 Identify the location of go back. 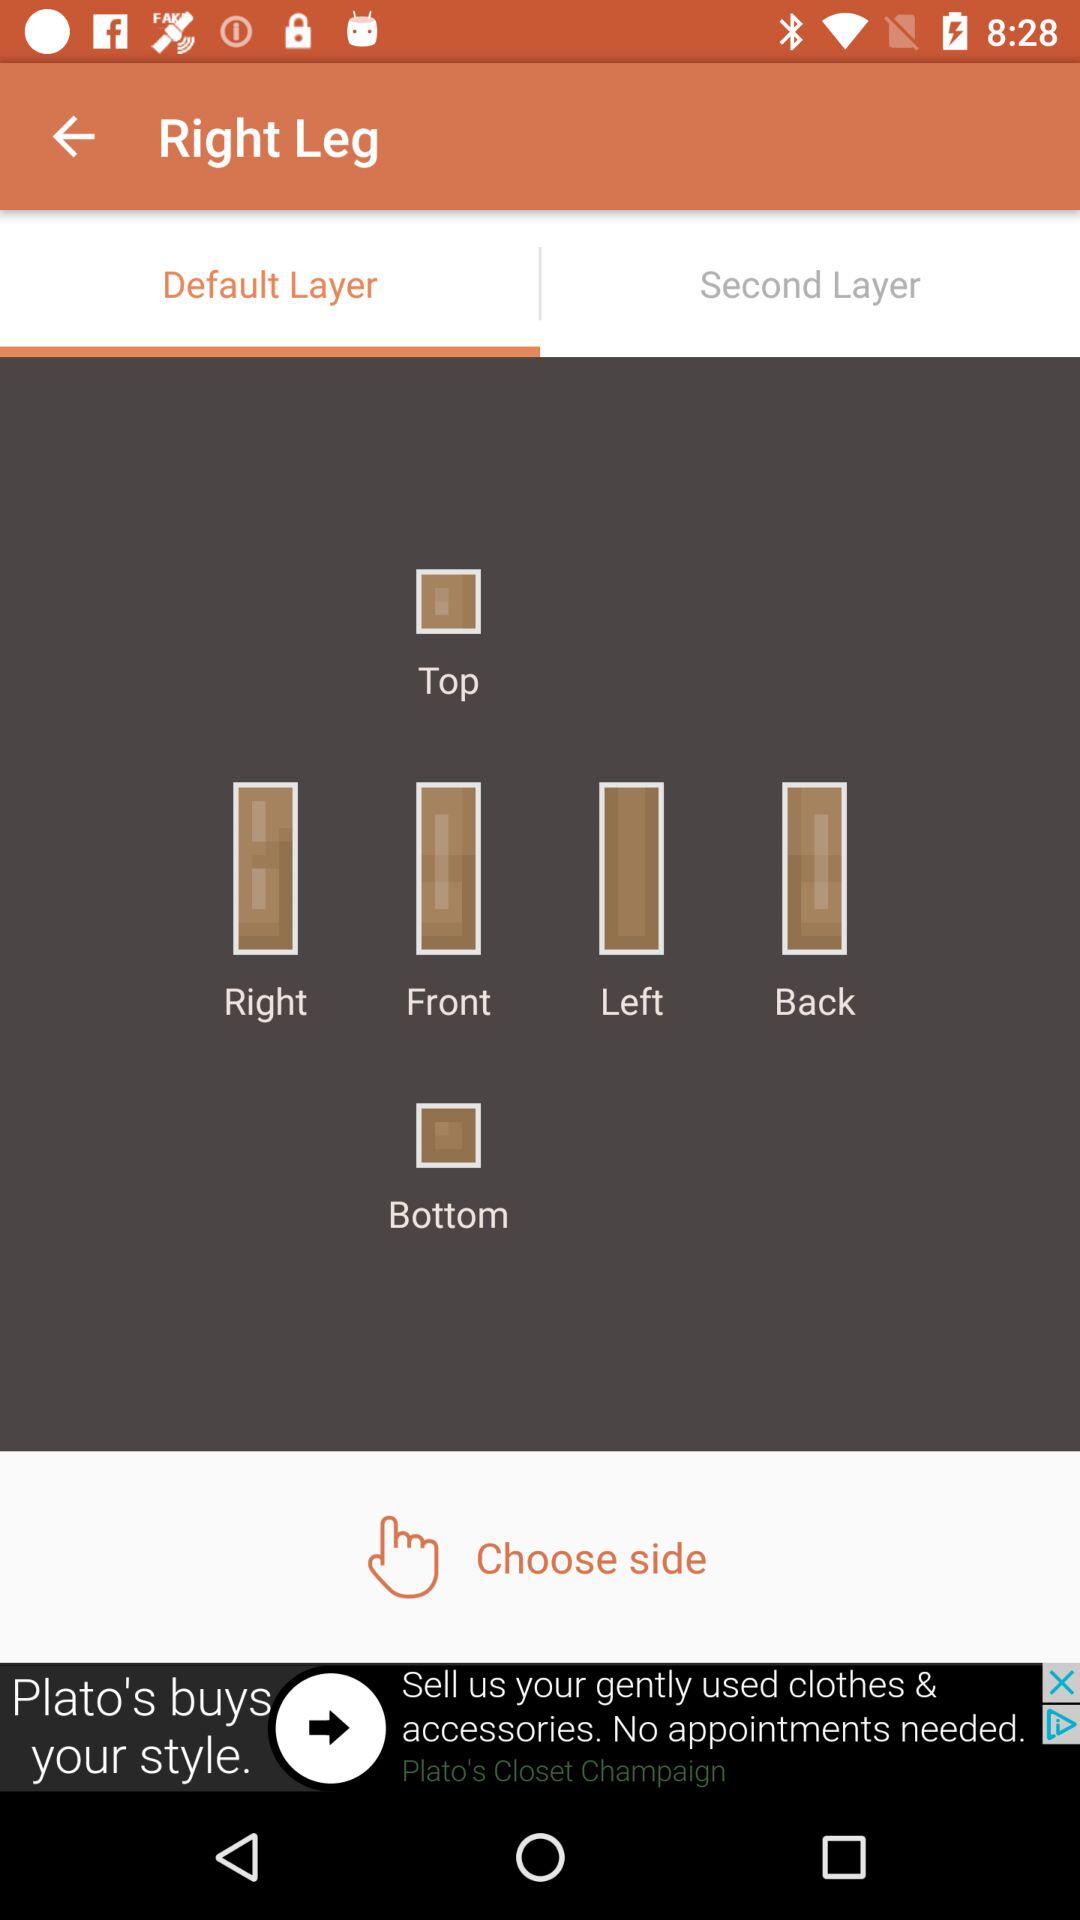
(540, 1728).